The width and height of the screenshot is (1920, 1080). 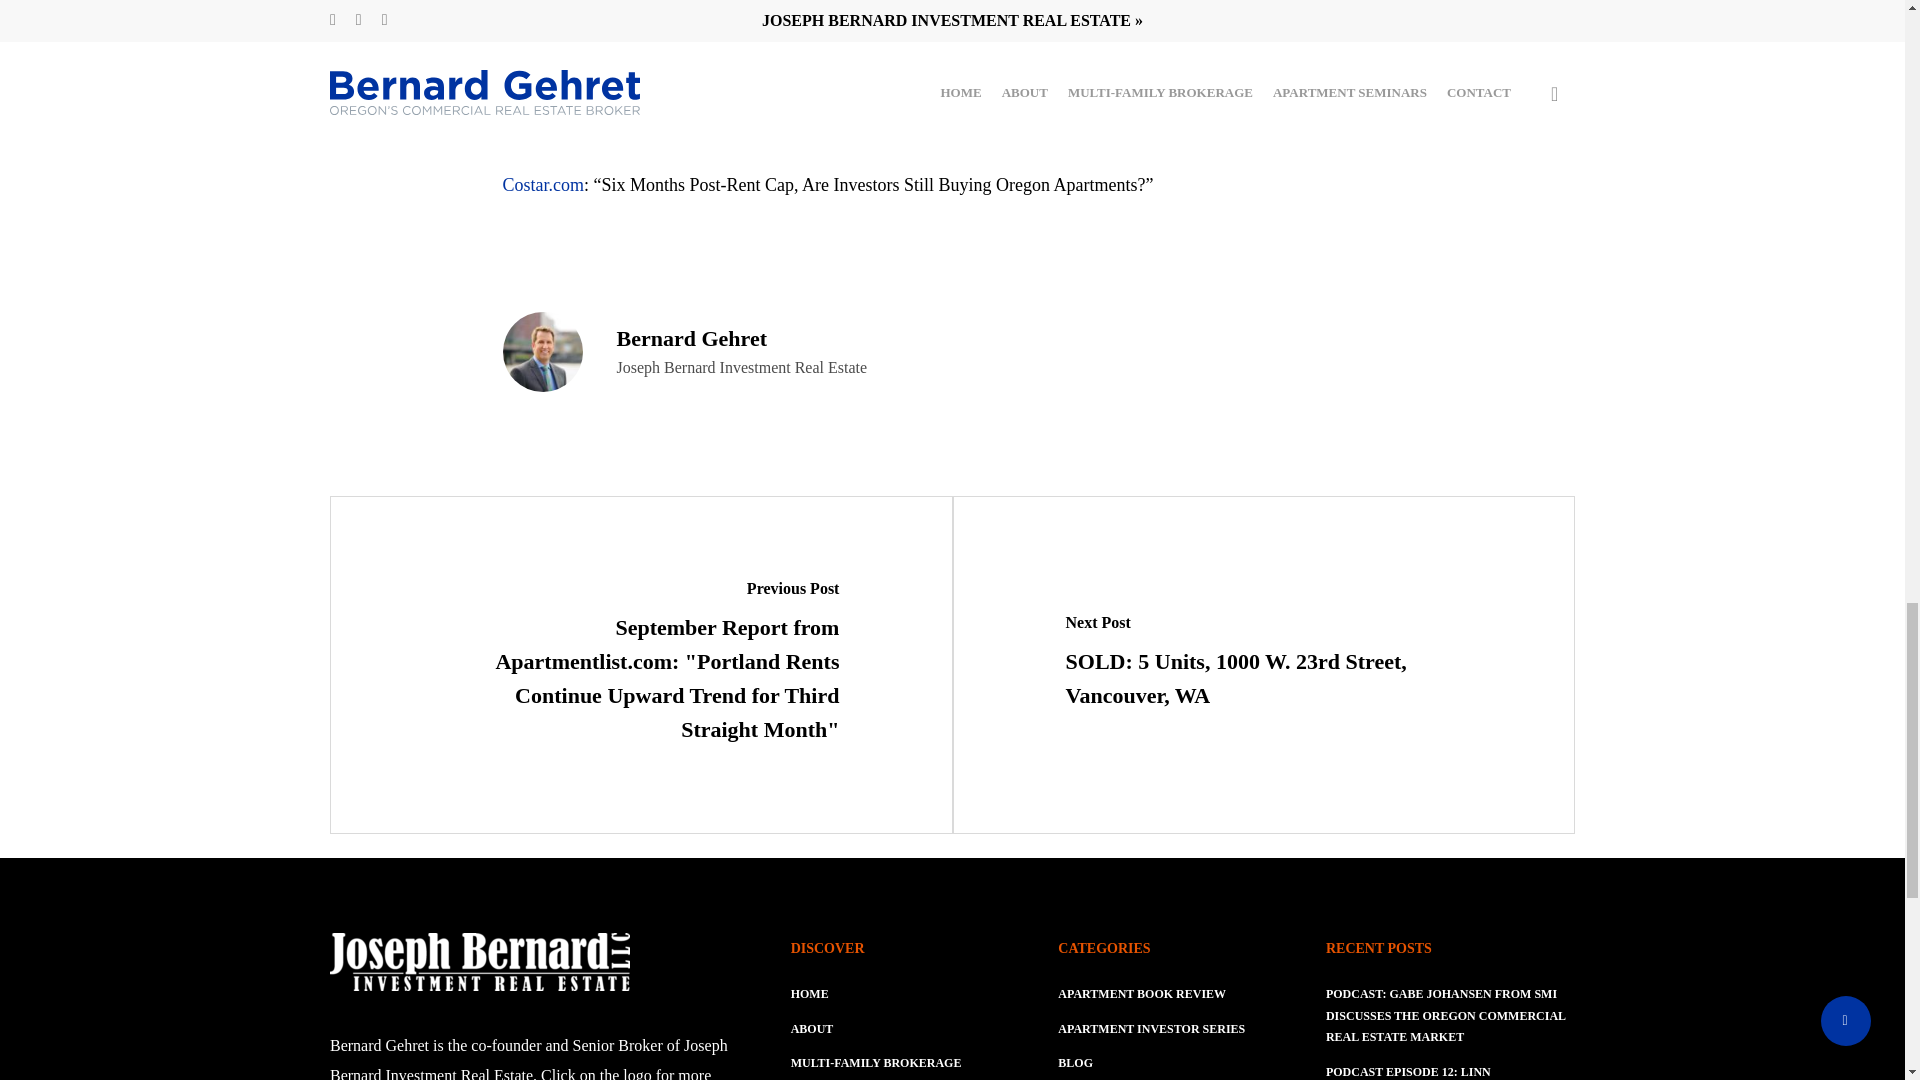 What do you see at coordinates (912, 1030) in the screenshot?
I see `ABOUT` at bounding box center [912, 1030].